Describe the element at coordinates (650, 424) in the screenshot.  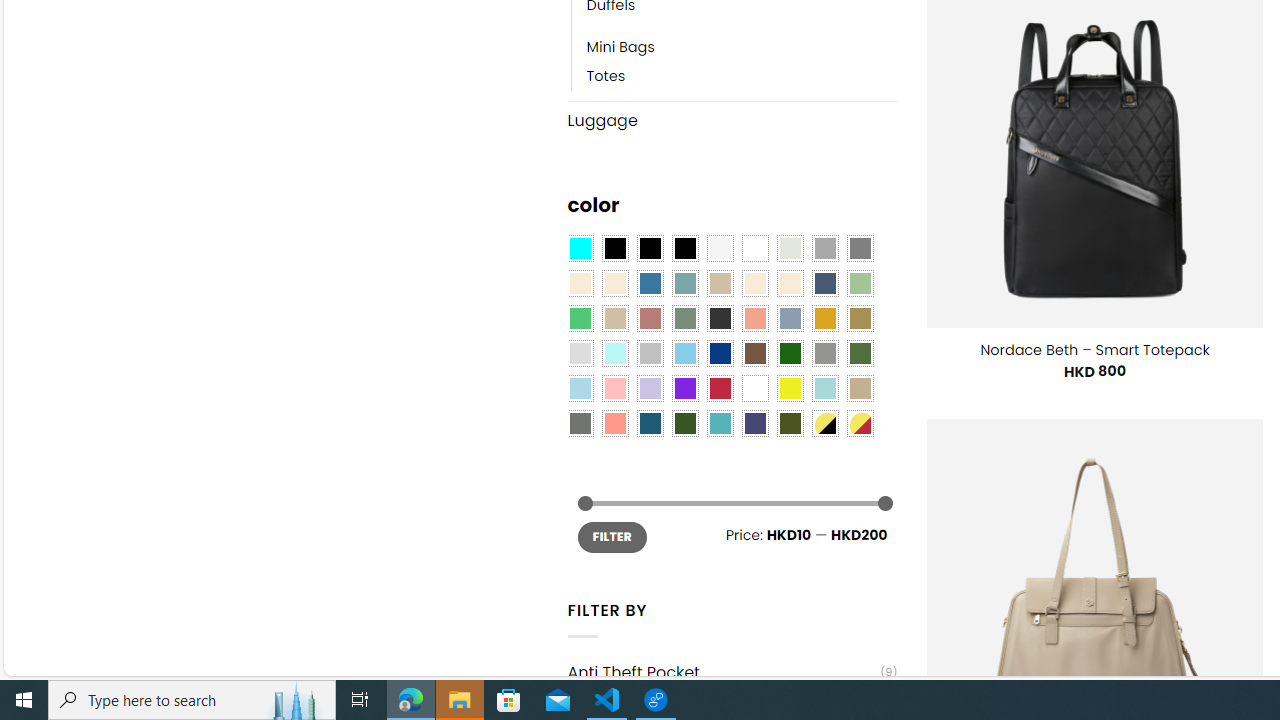
I see `Capri Blue` at that location.